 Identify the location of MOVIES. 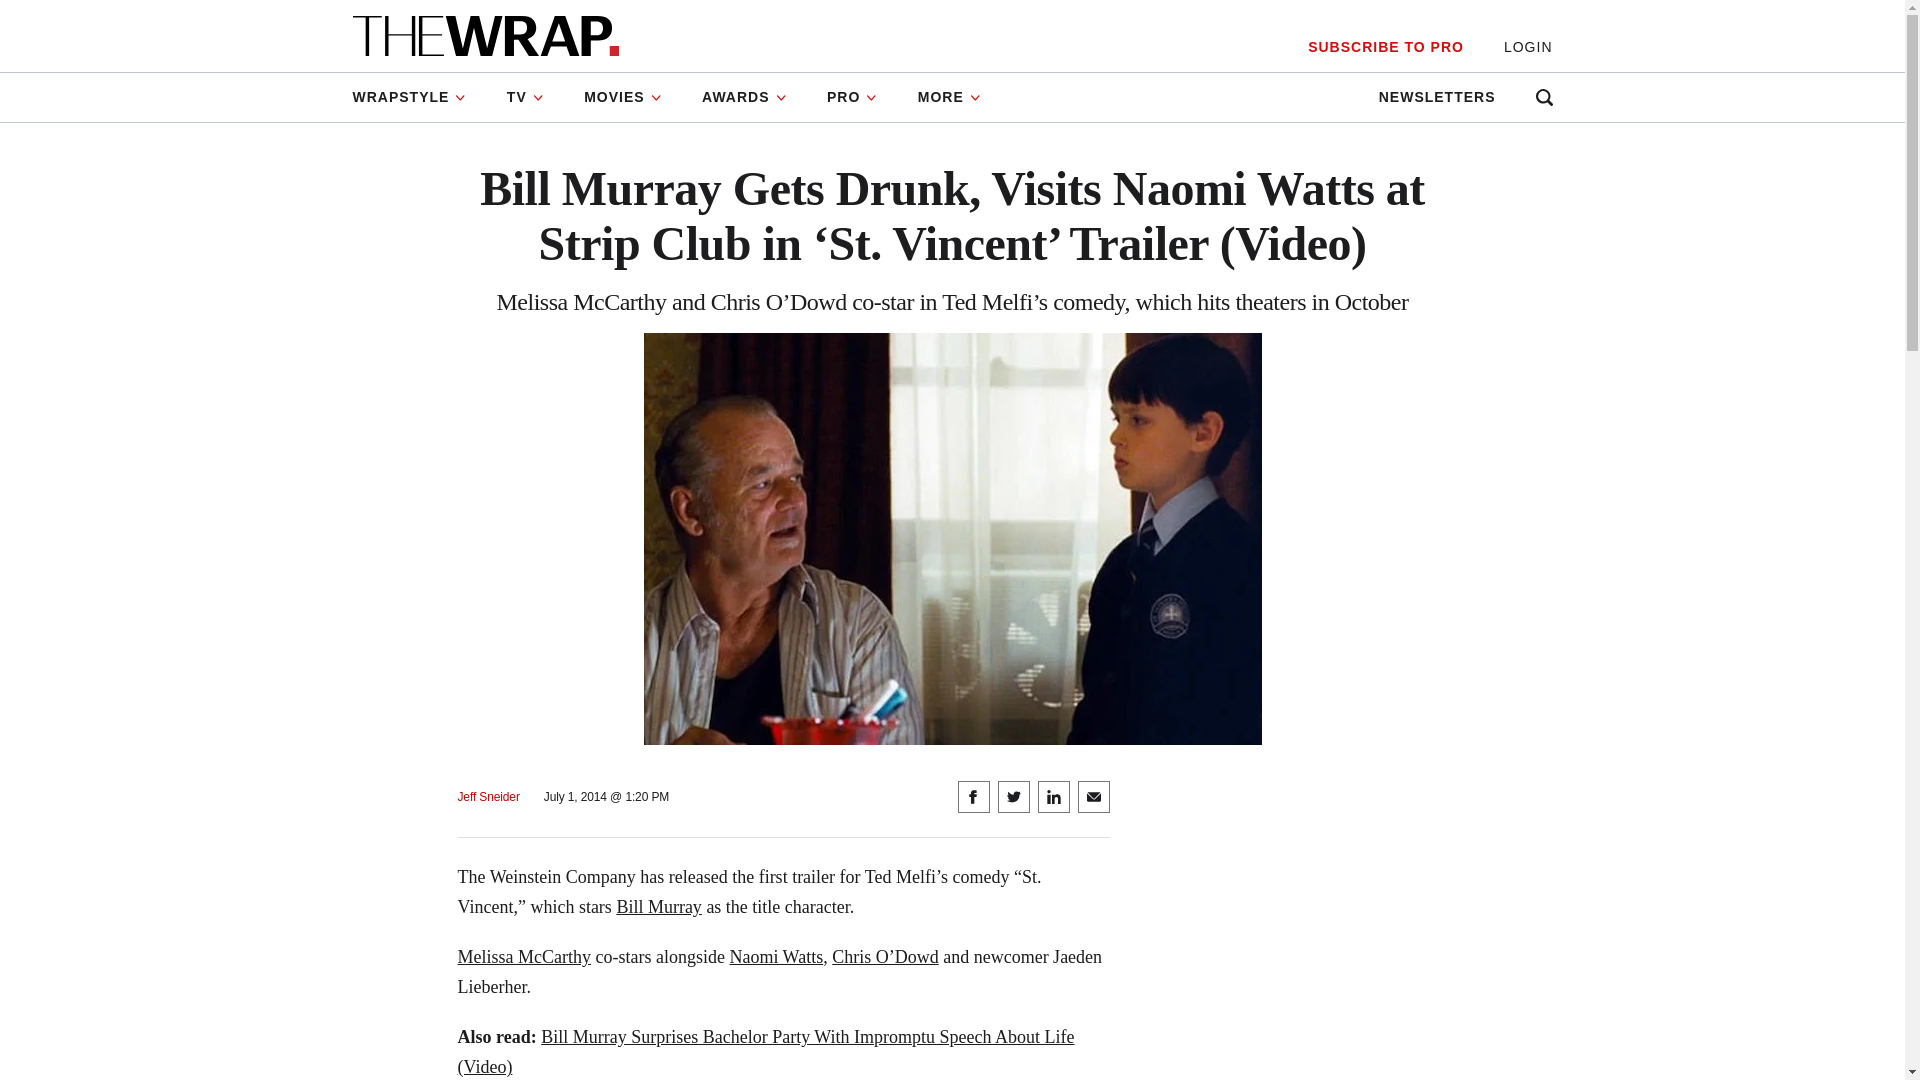
(622, 98).